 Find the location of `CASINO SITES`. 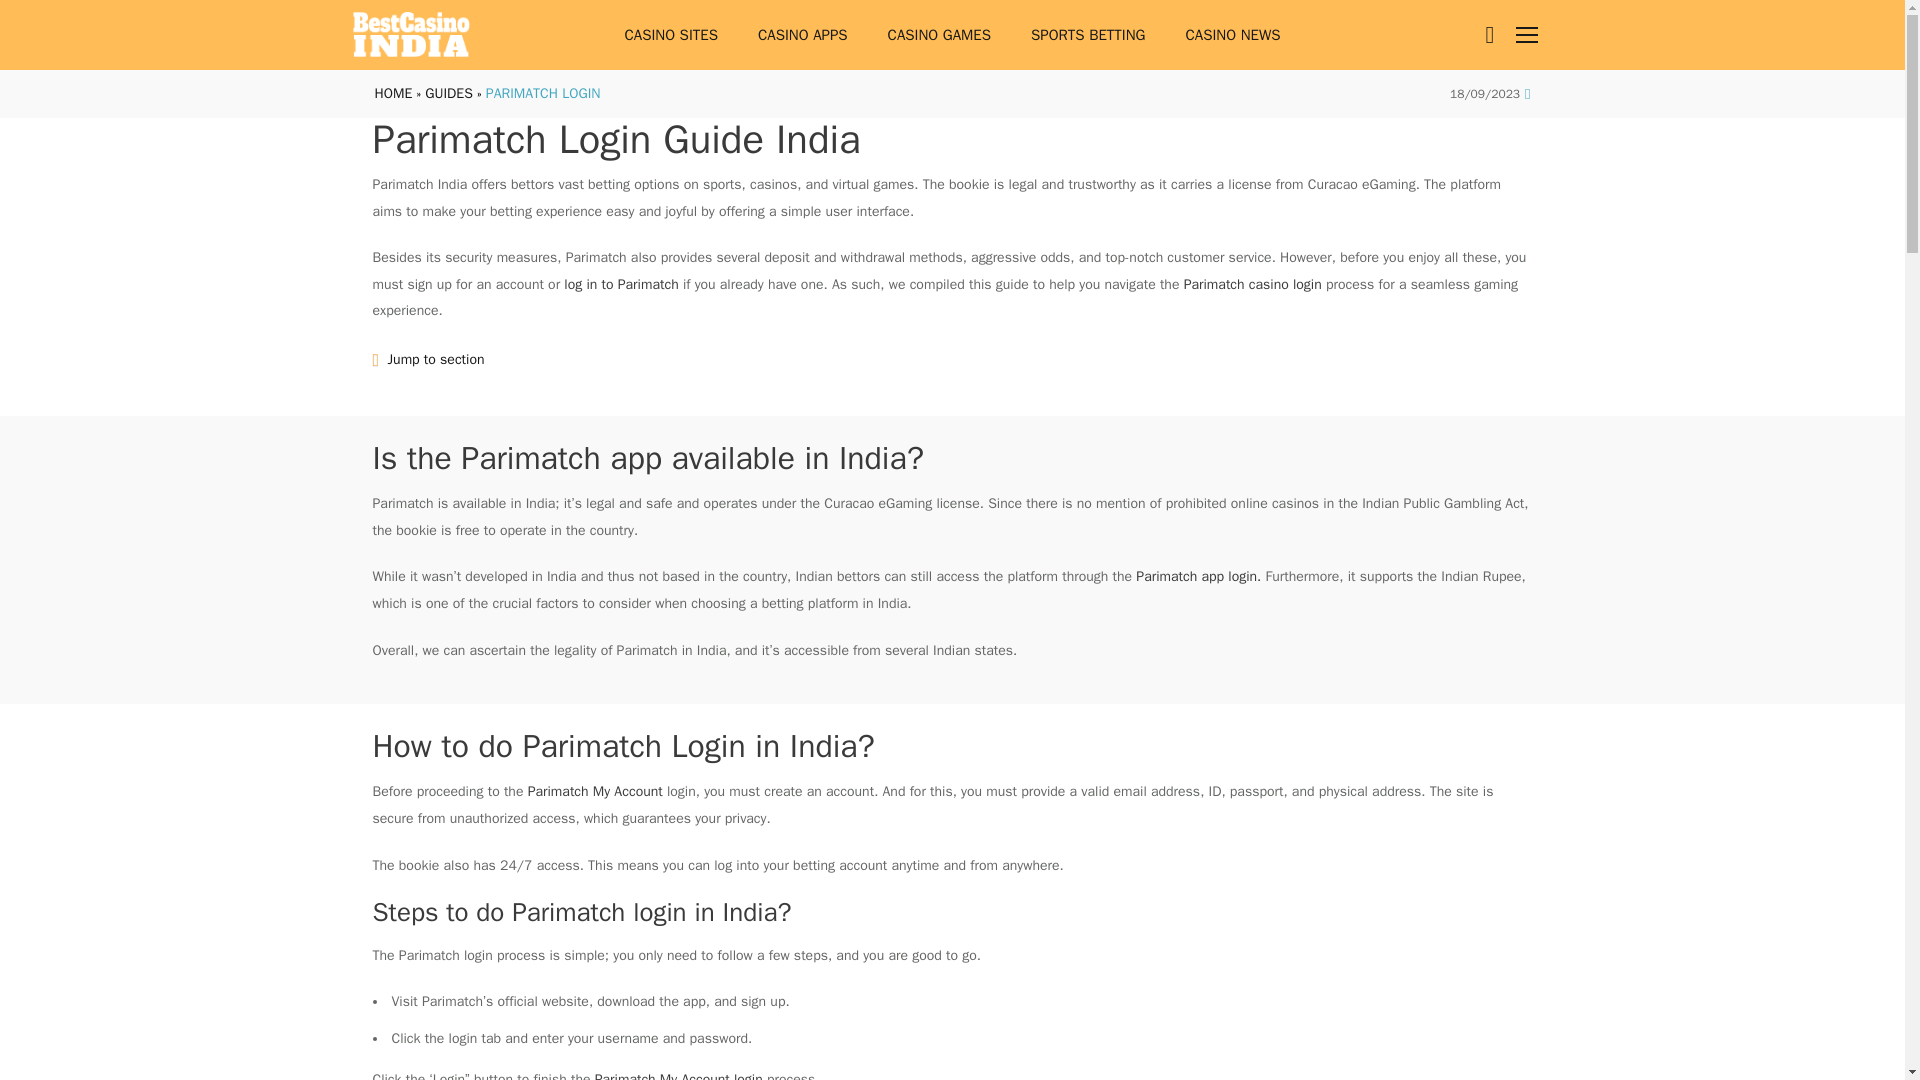

CASINO SITES is located at coordinates (670, 36).